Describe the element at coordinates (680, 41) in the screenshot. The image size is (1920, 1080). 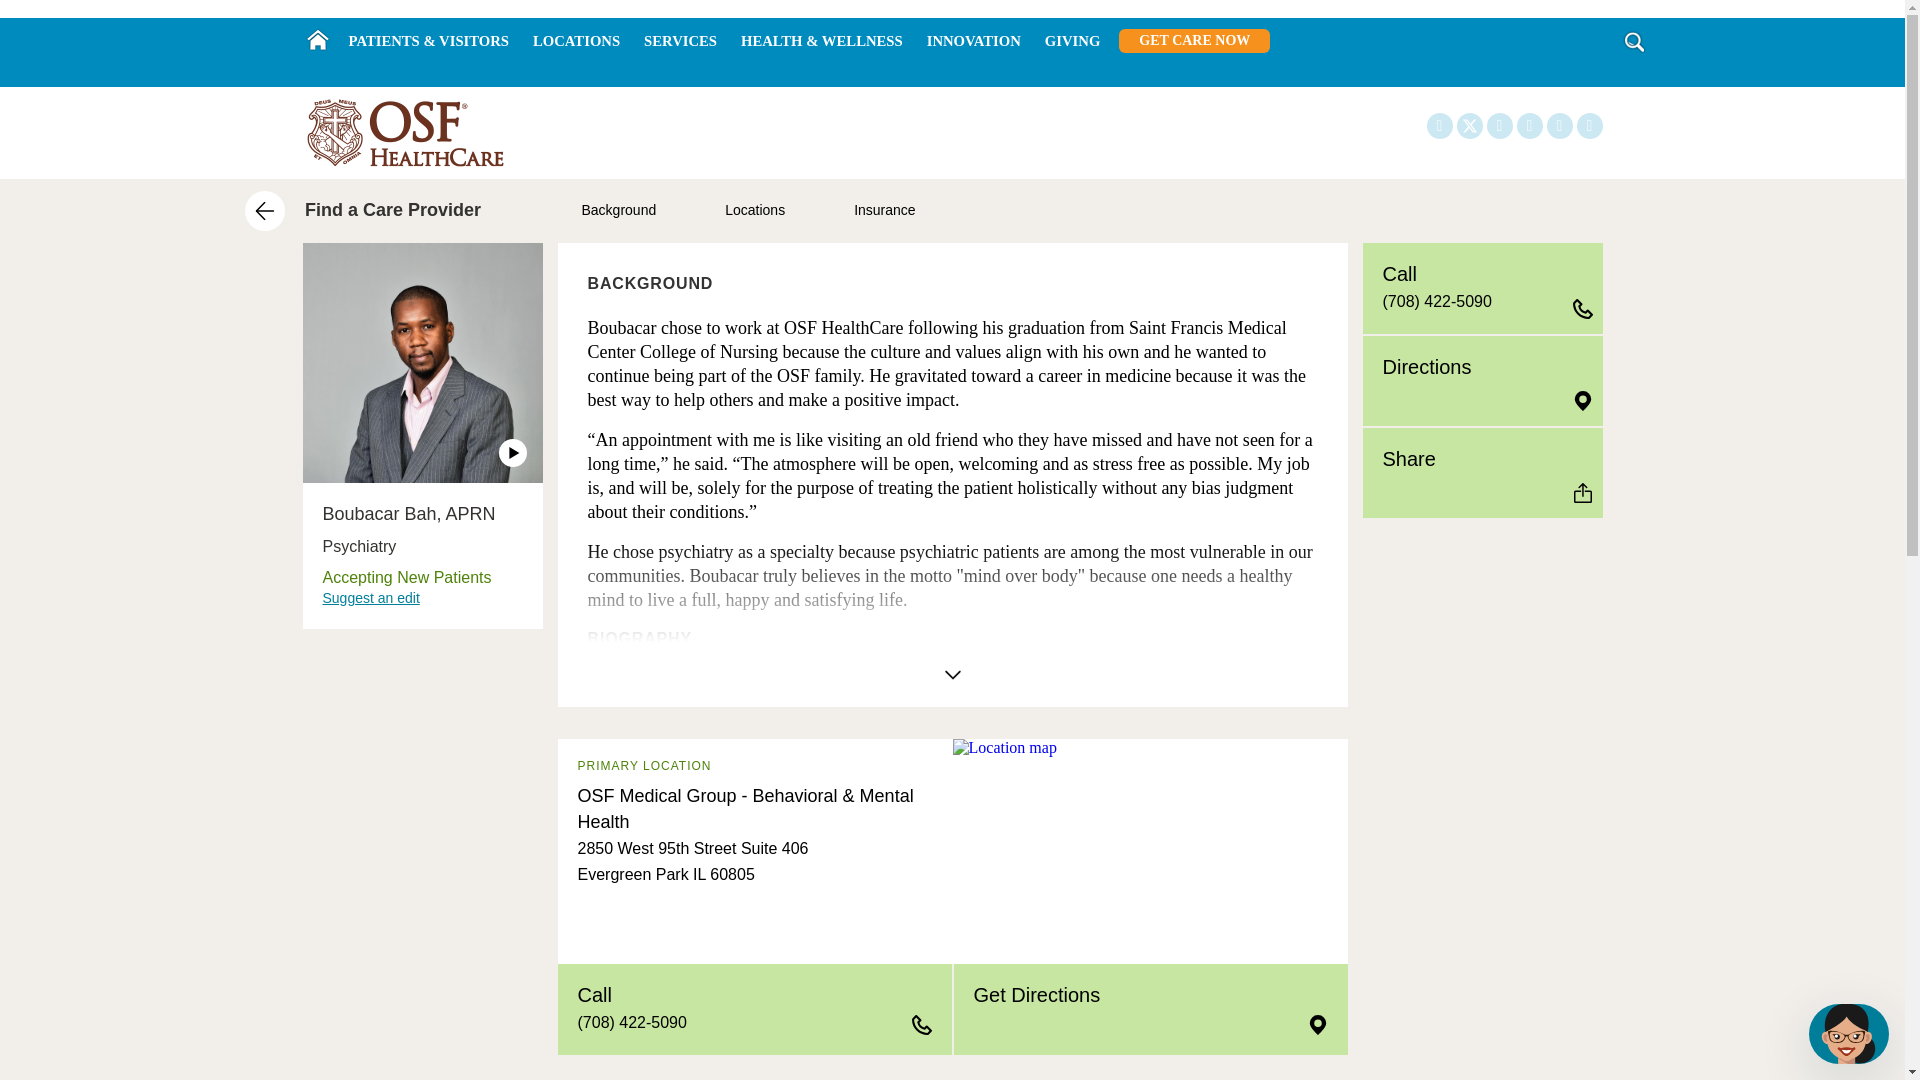
I see `SERVICES` at that location.